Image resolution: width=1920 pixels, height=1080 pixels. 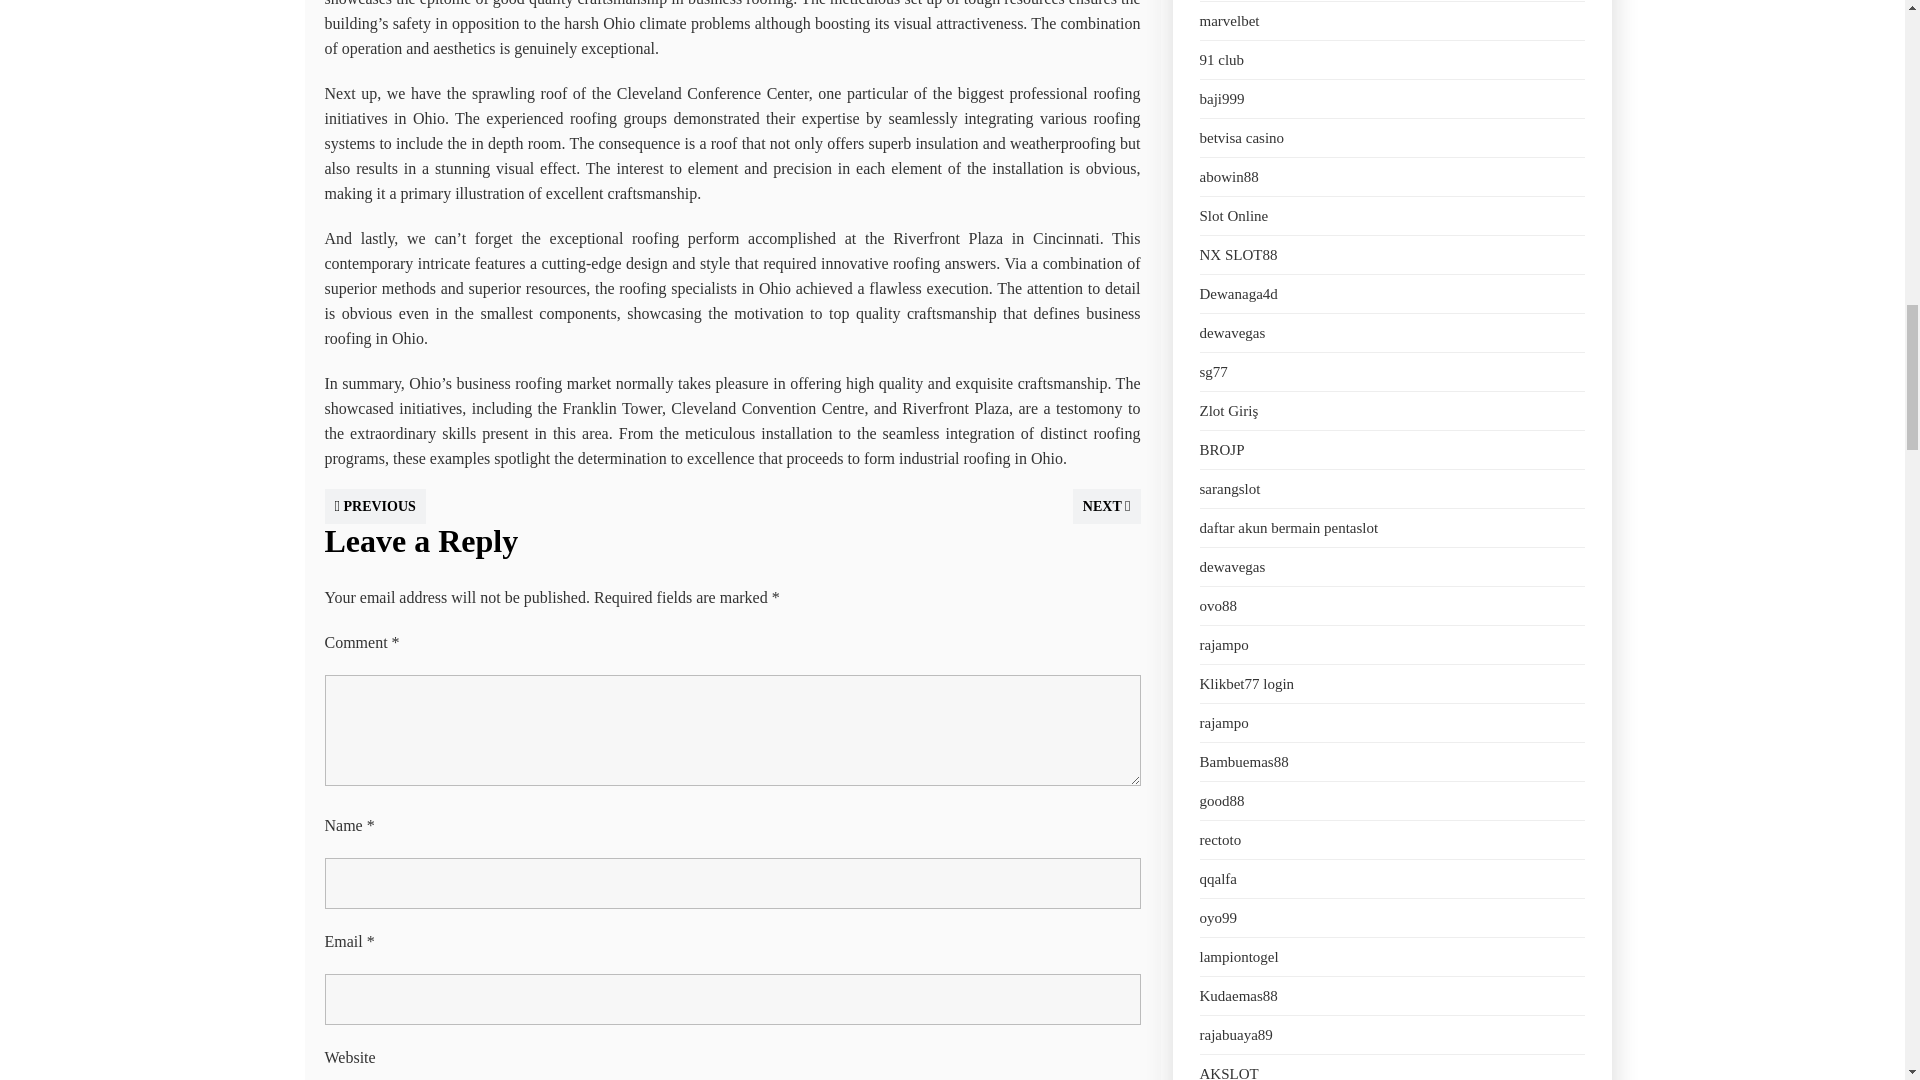 I want to click on NEXT, so click(x=1106, y=506).